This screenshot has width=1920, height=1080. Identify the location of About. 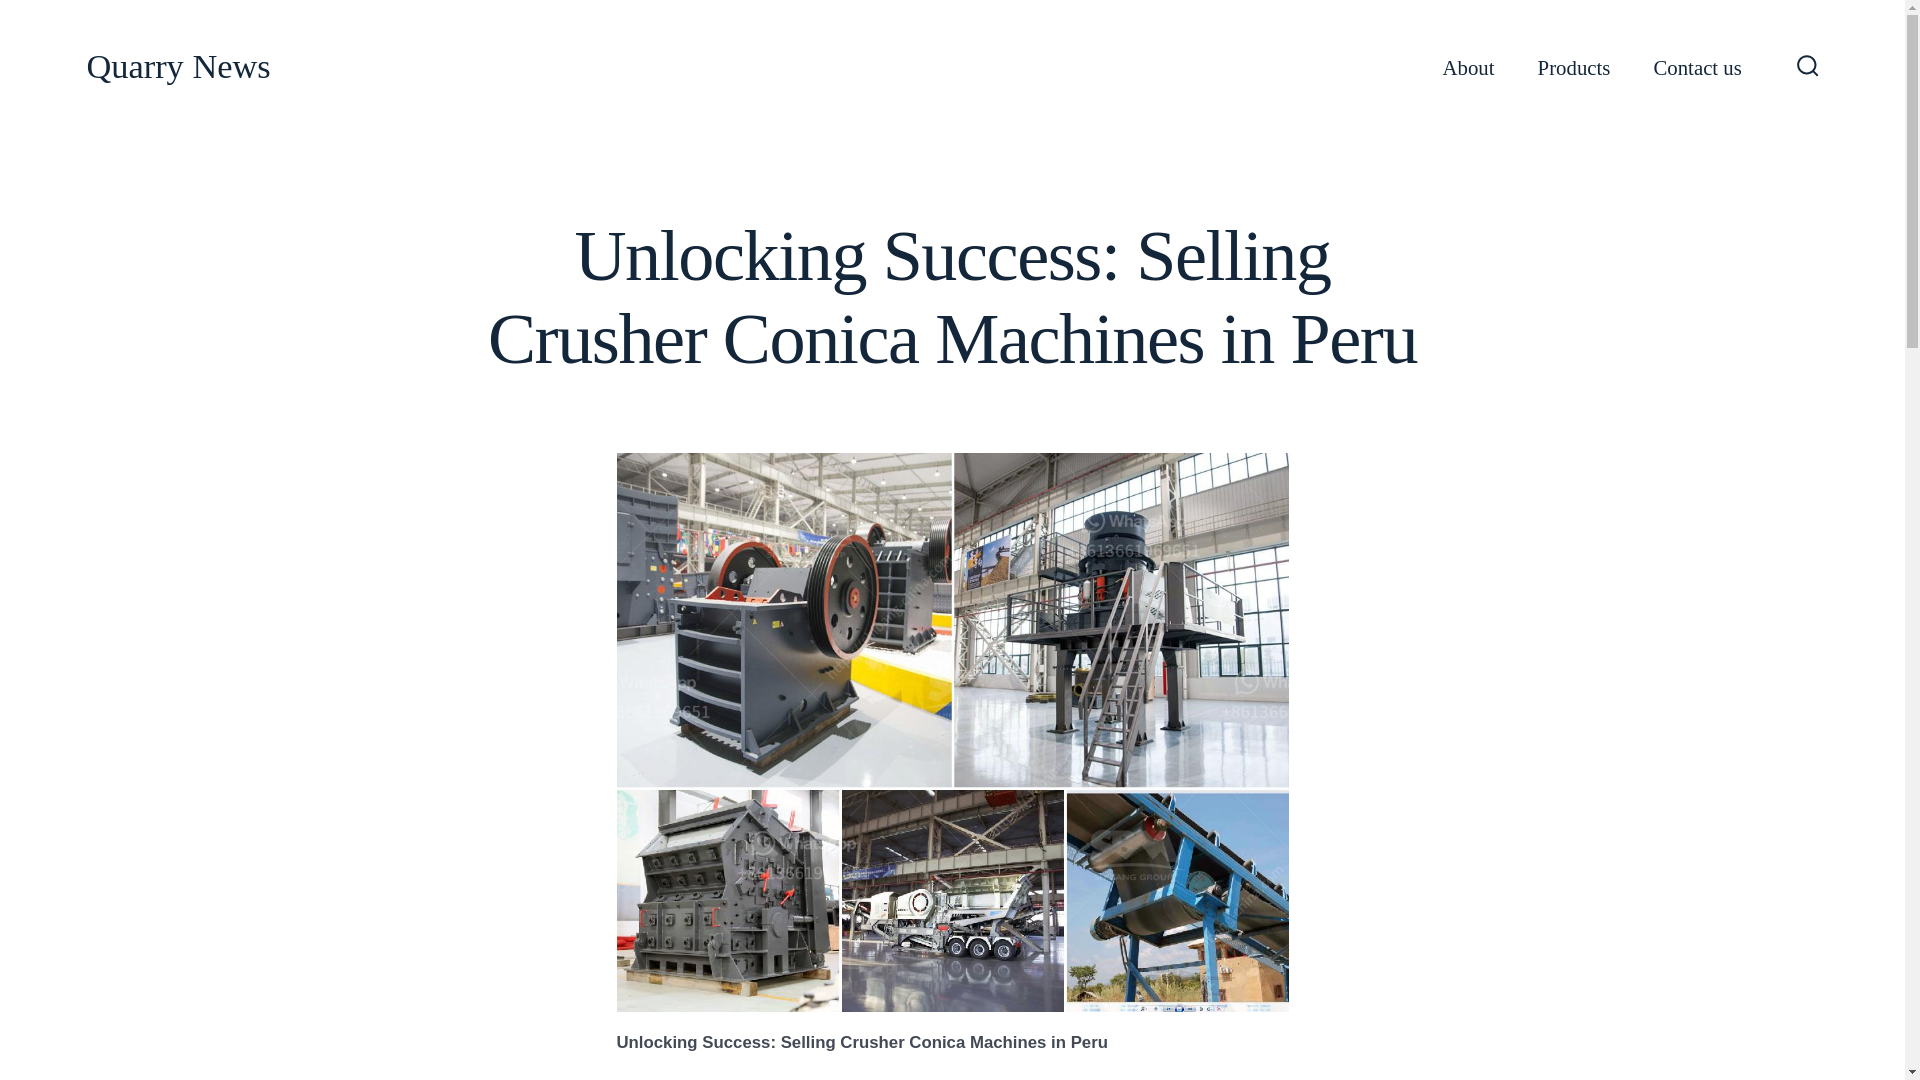
(1469, 68).